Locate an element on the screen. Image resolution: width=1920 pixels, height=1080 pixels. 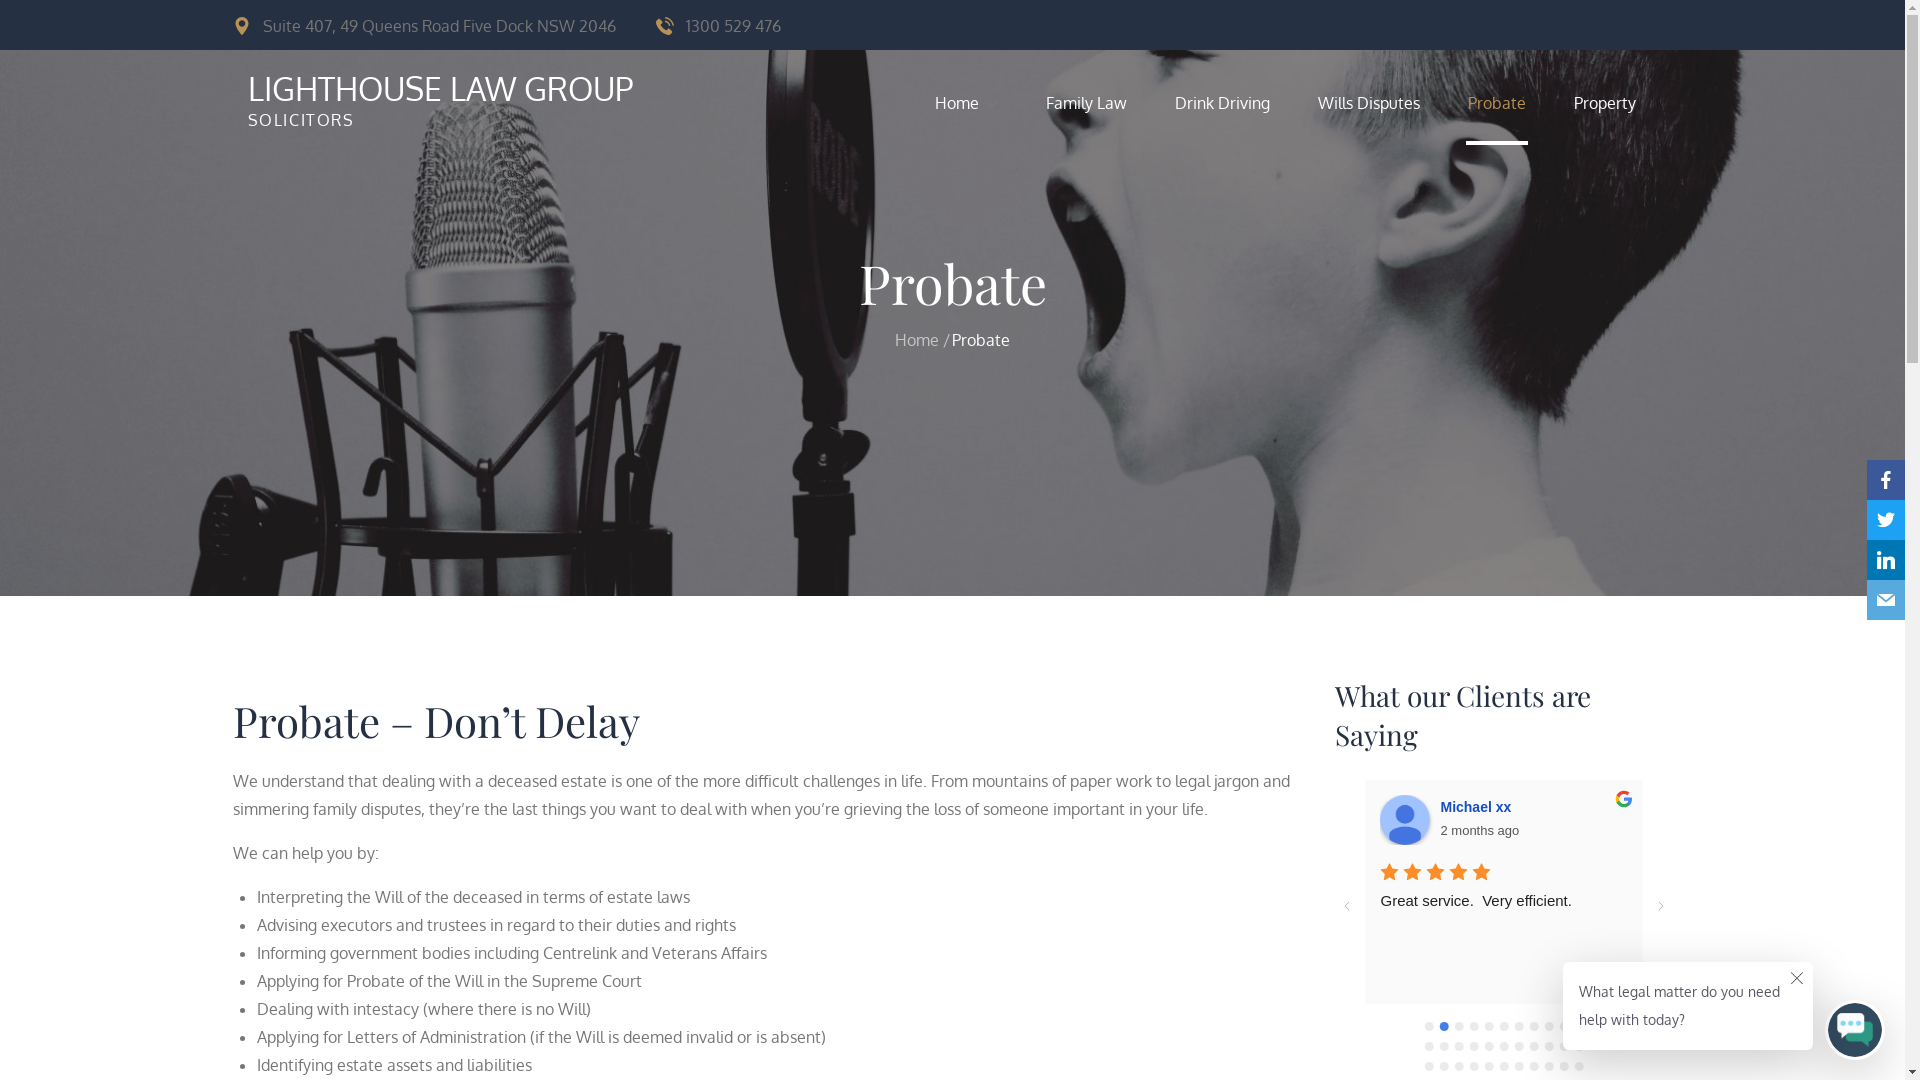
James Hasemer is located at coordinates (1496, 807).